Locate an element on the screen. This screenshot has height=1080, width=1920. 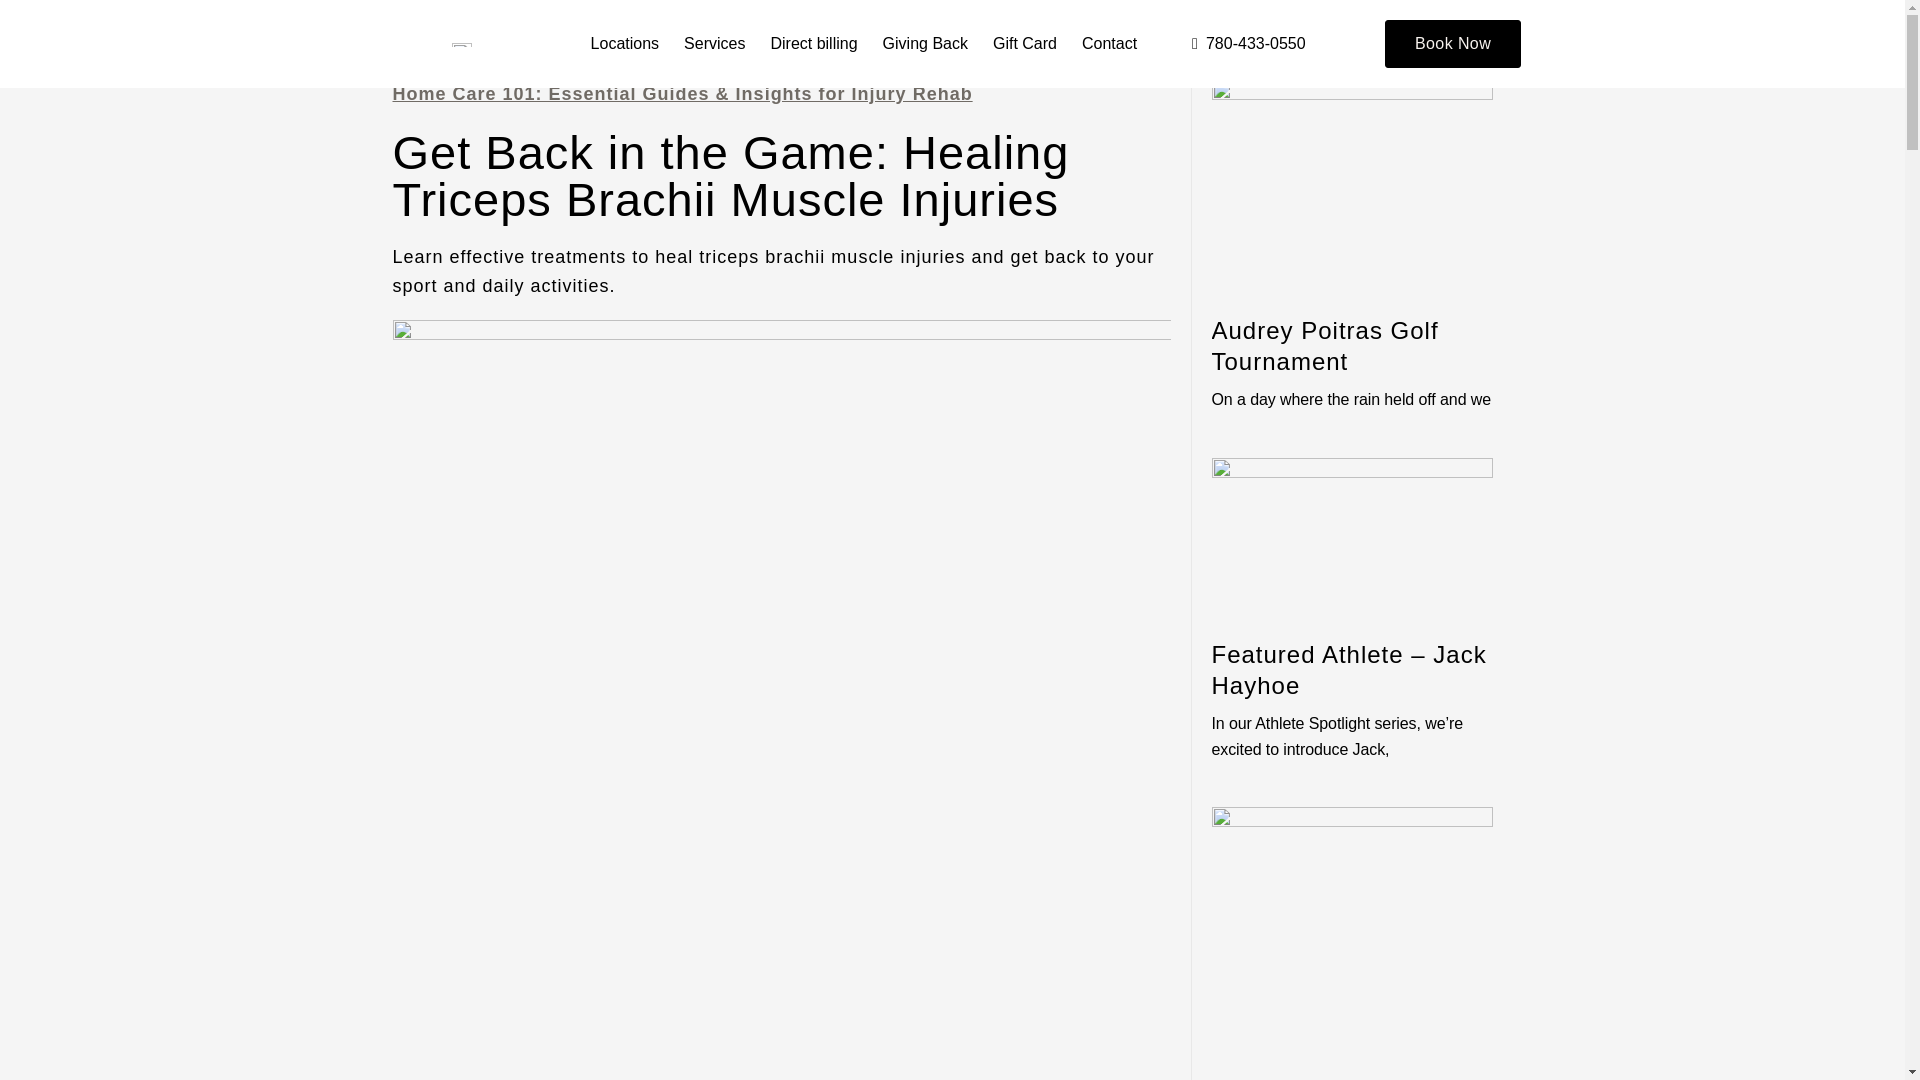
Book Now is located at coordinates (1452, 44).